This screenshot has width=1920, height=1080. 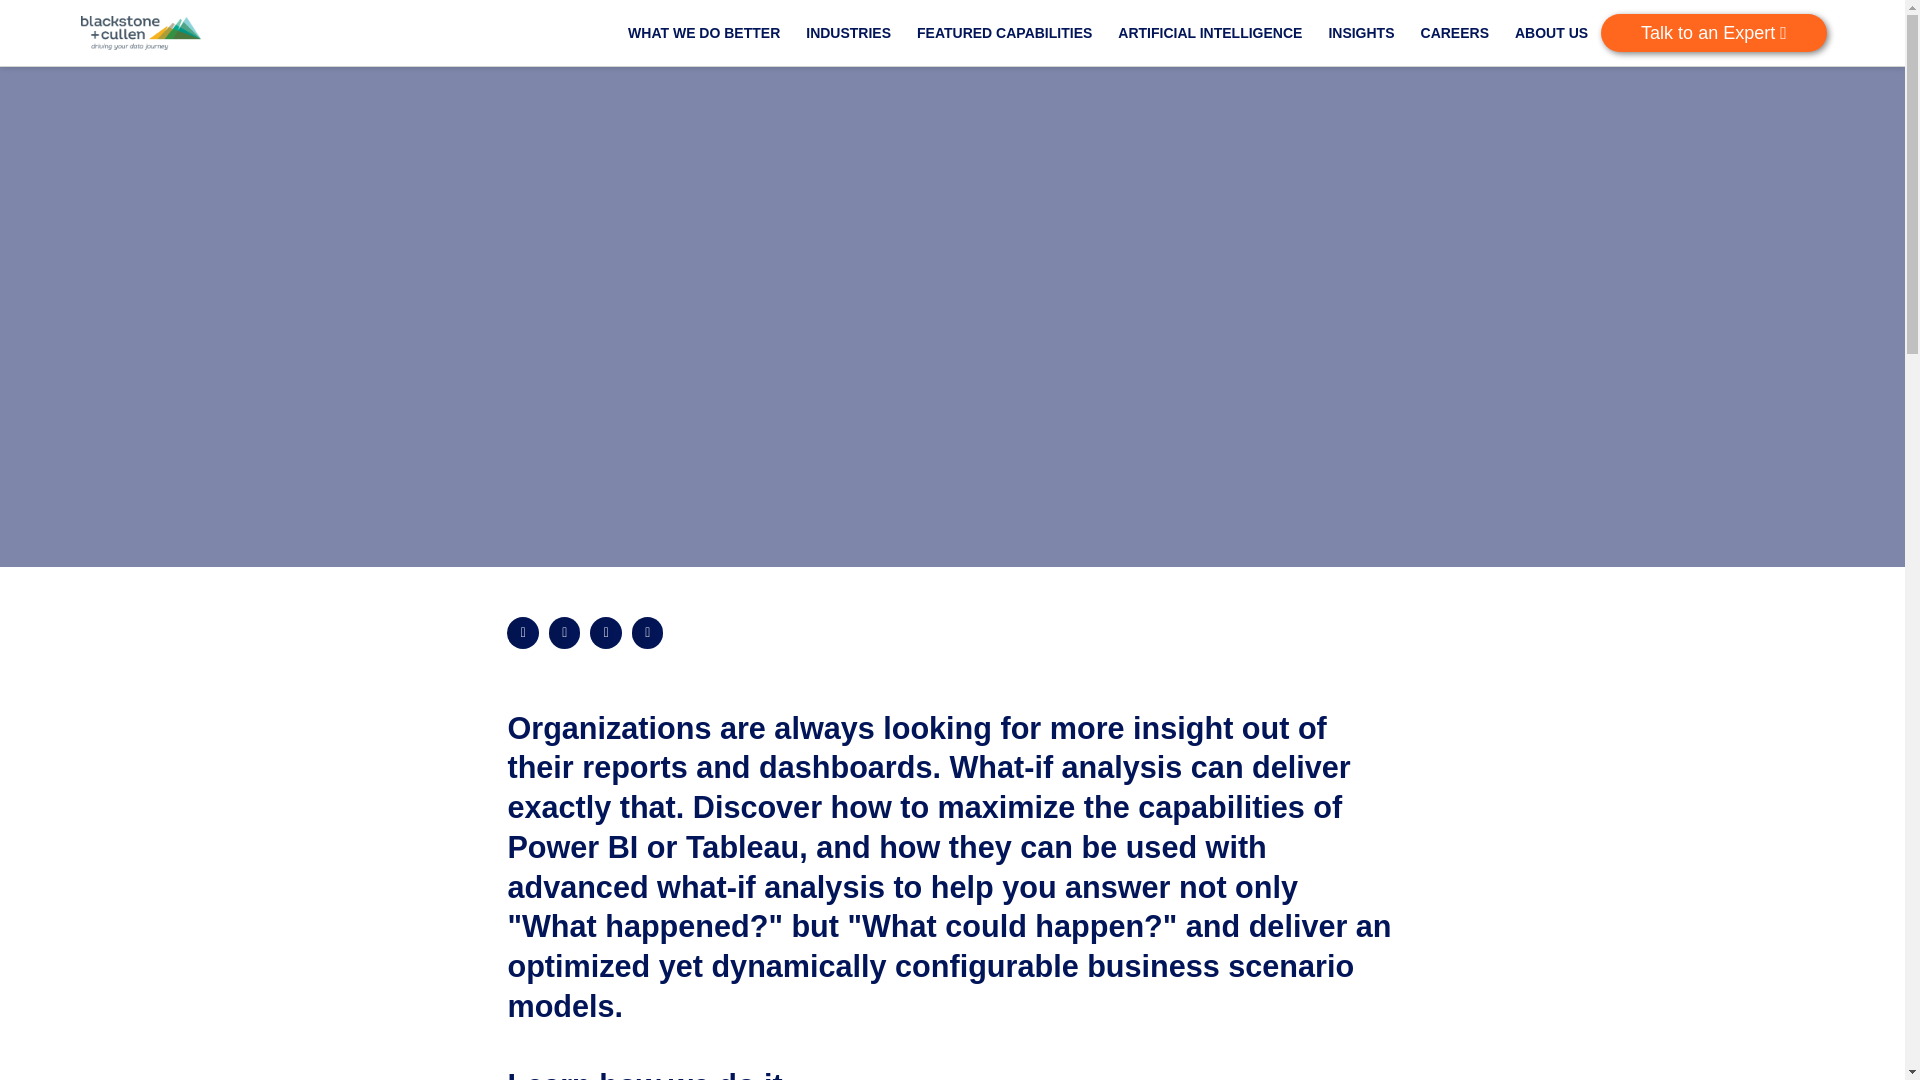 I want to click on FEATURED CAPABILITIES, so click(x=1004, y=32).